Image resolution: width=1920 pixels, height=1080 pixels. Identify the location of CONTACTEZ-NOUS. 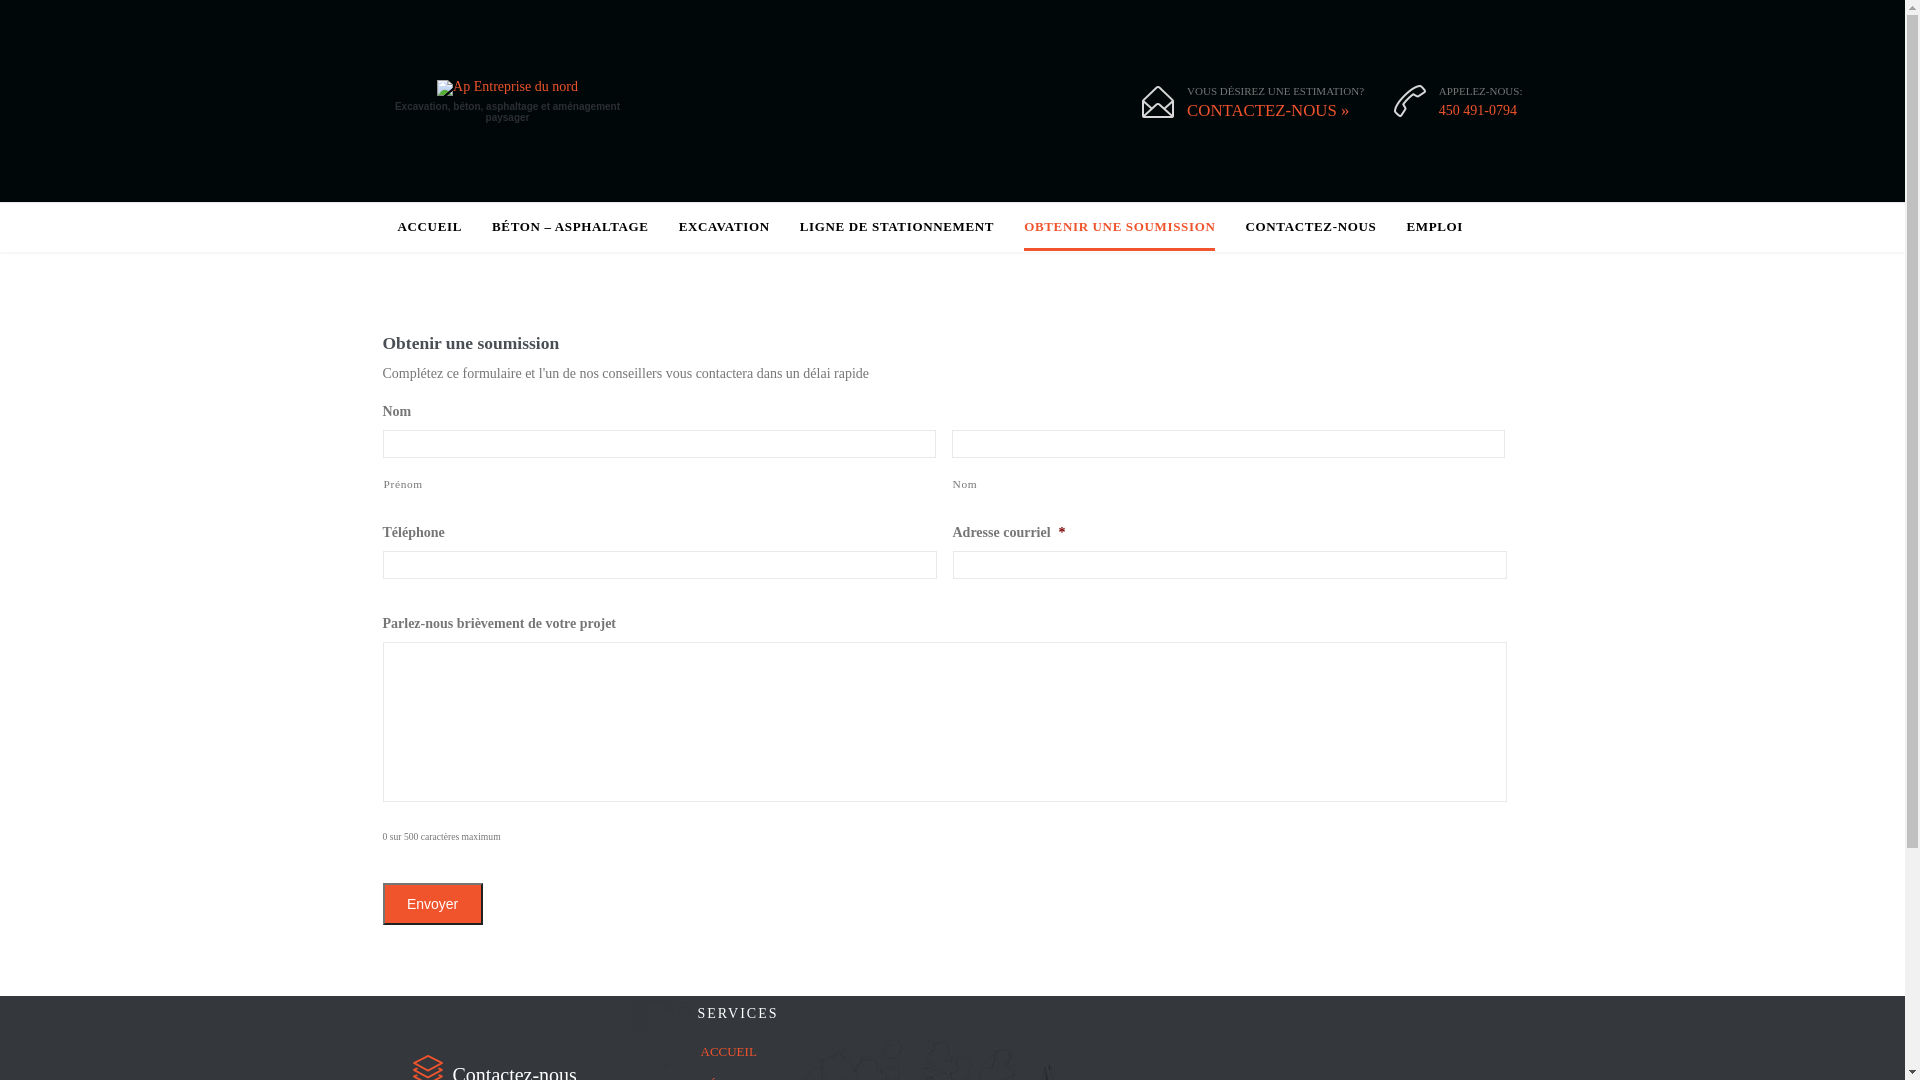
(1310, 228).